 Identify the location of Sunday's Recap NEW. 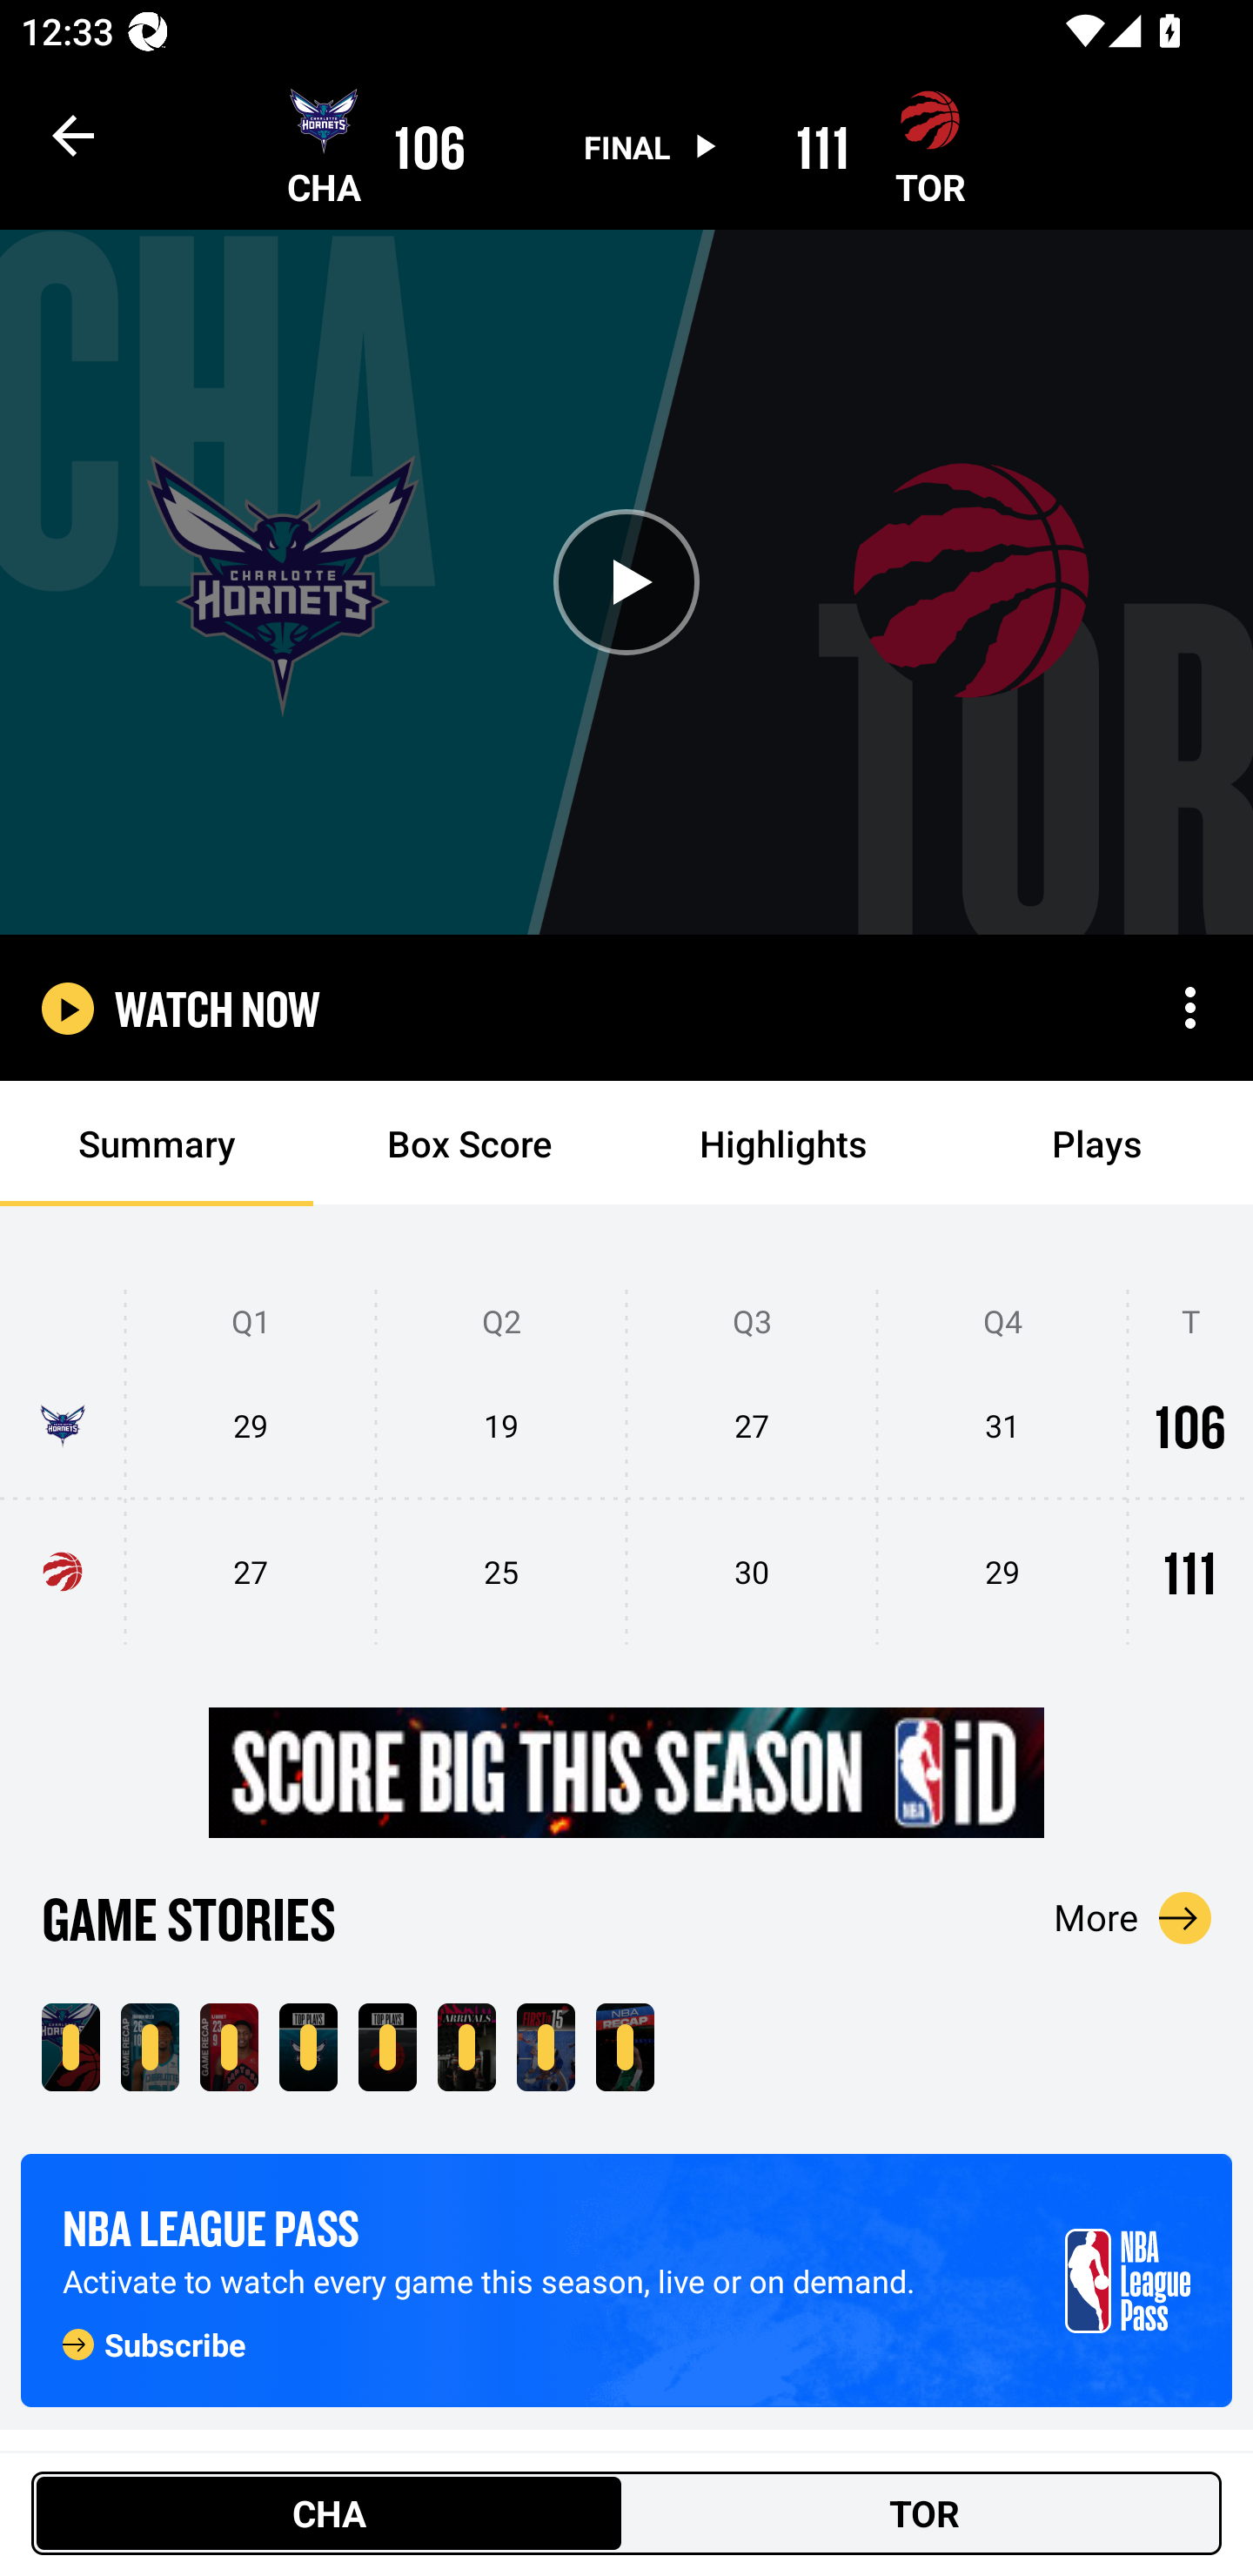
(625, 2047).